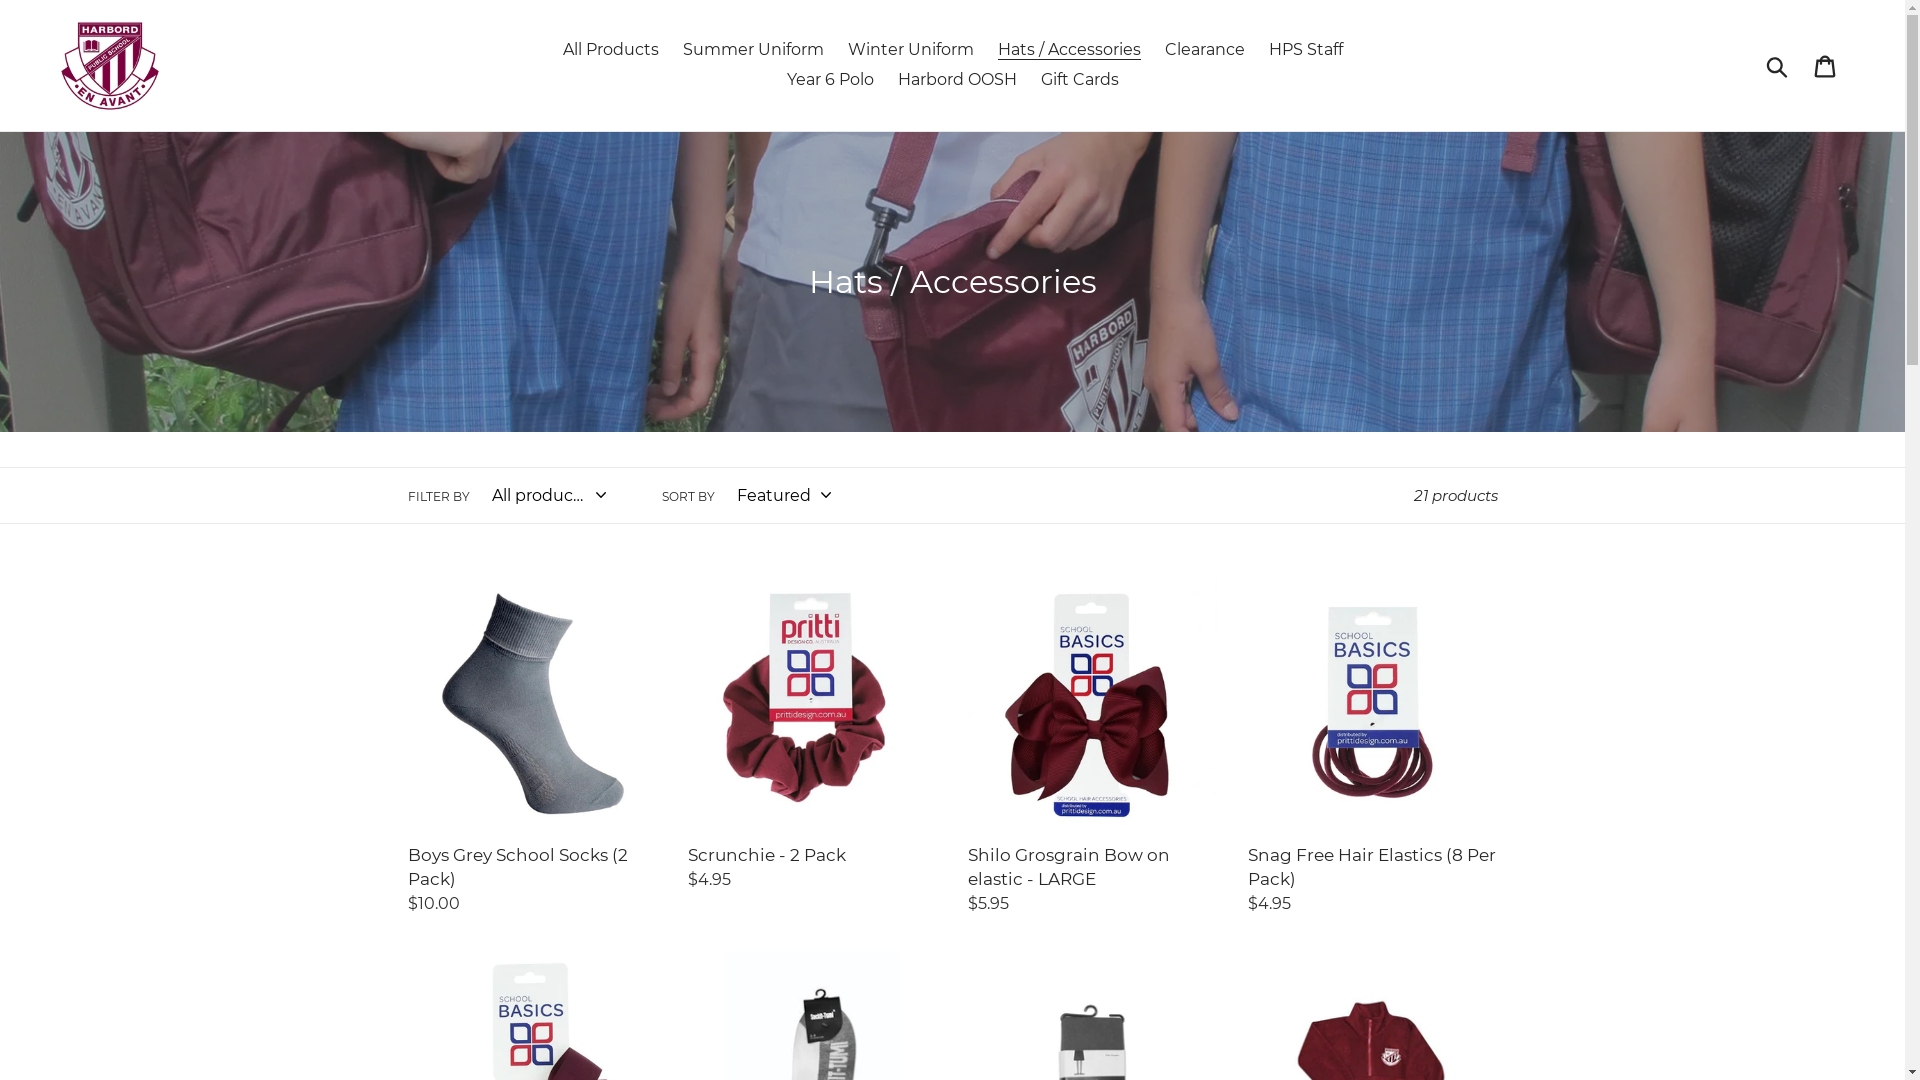 This screenshot has width=1920, height=1080. What do you see at coordinates (1778, 65) in the screenshot?
I see `Submit` at bounding box center [1778, 65].